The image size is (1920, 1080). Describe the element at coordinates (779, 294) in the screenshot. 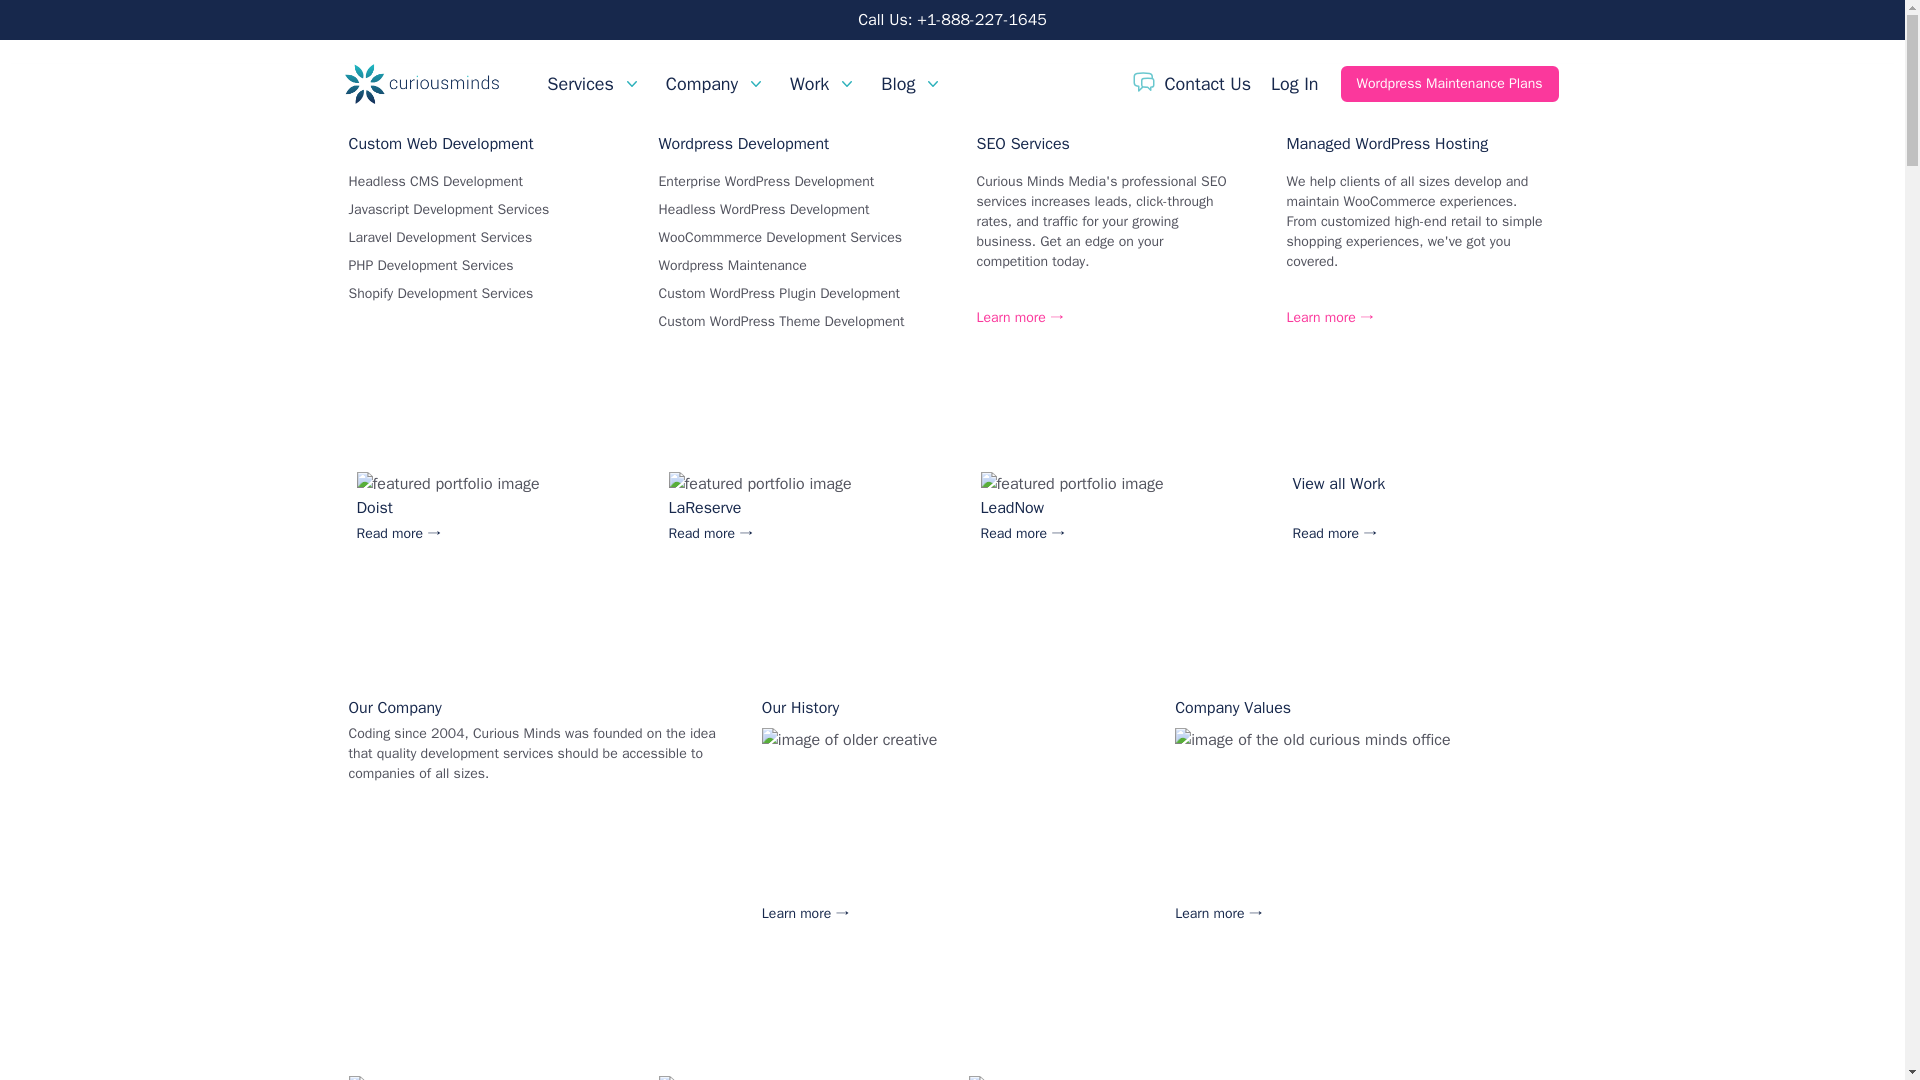

I see `Custom WordPress Plugin Development` at that location.